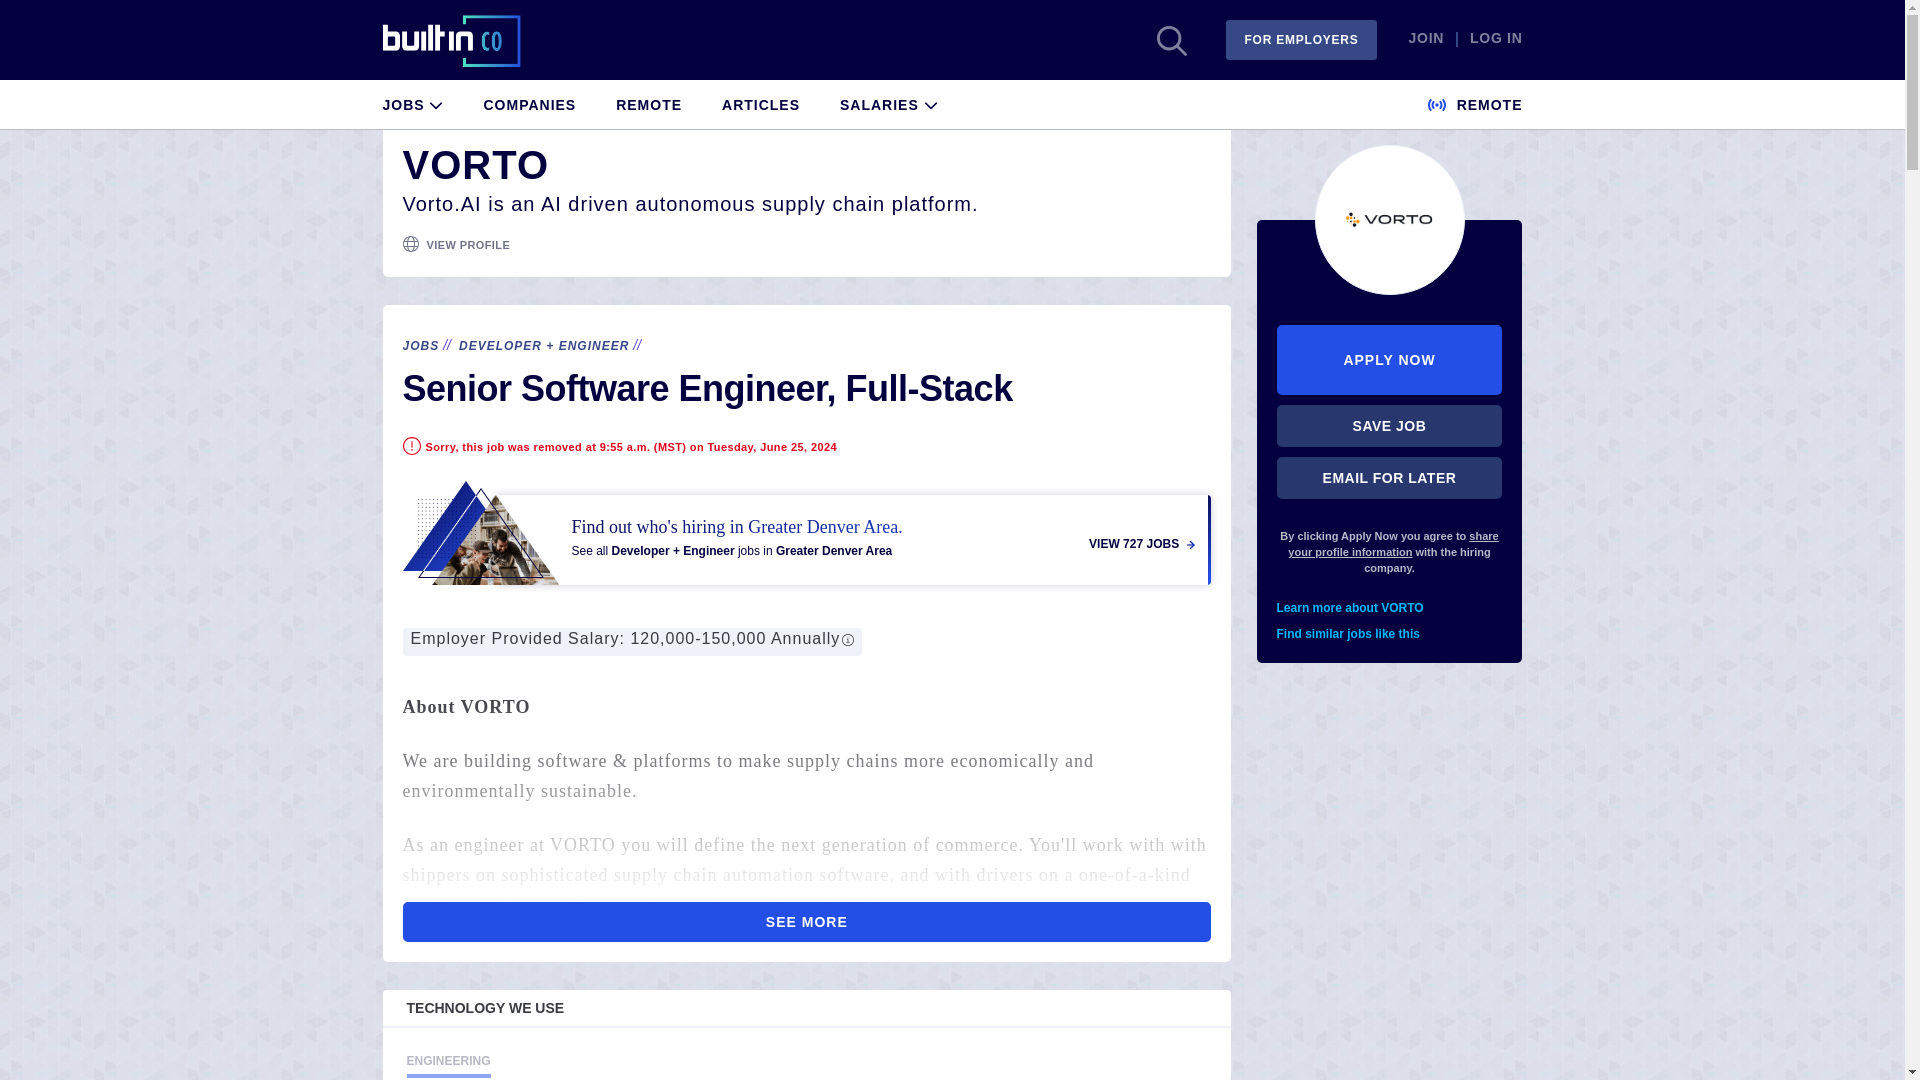 This screenshot has width=1920, height=1080. I want to click on SALARIES, so click(889, 102).